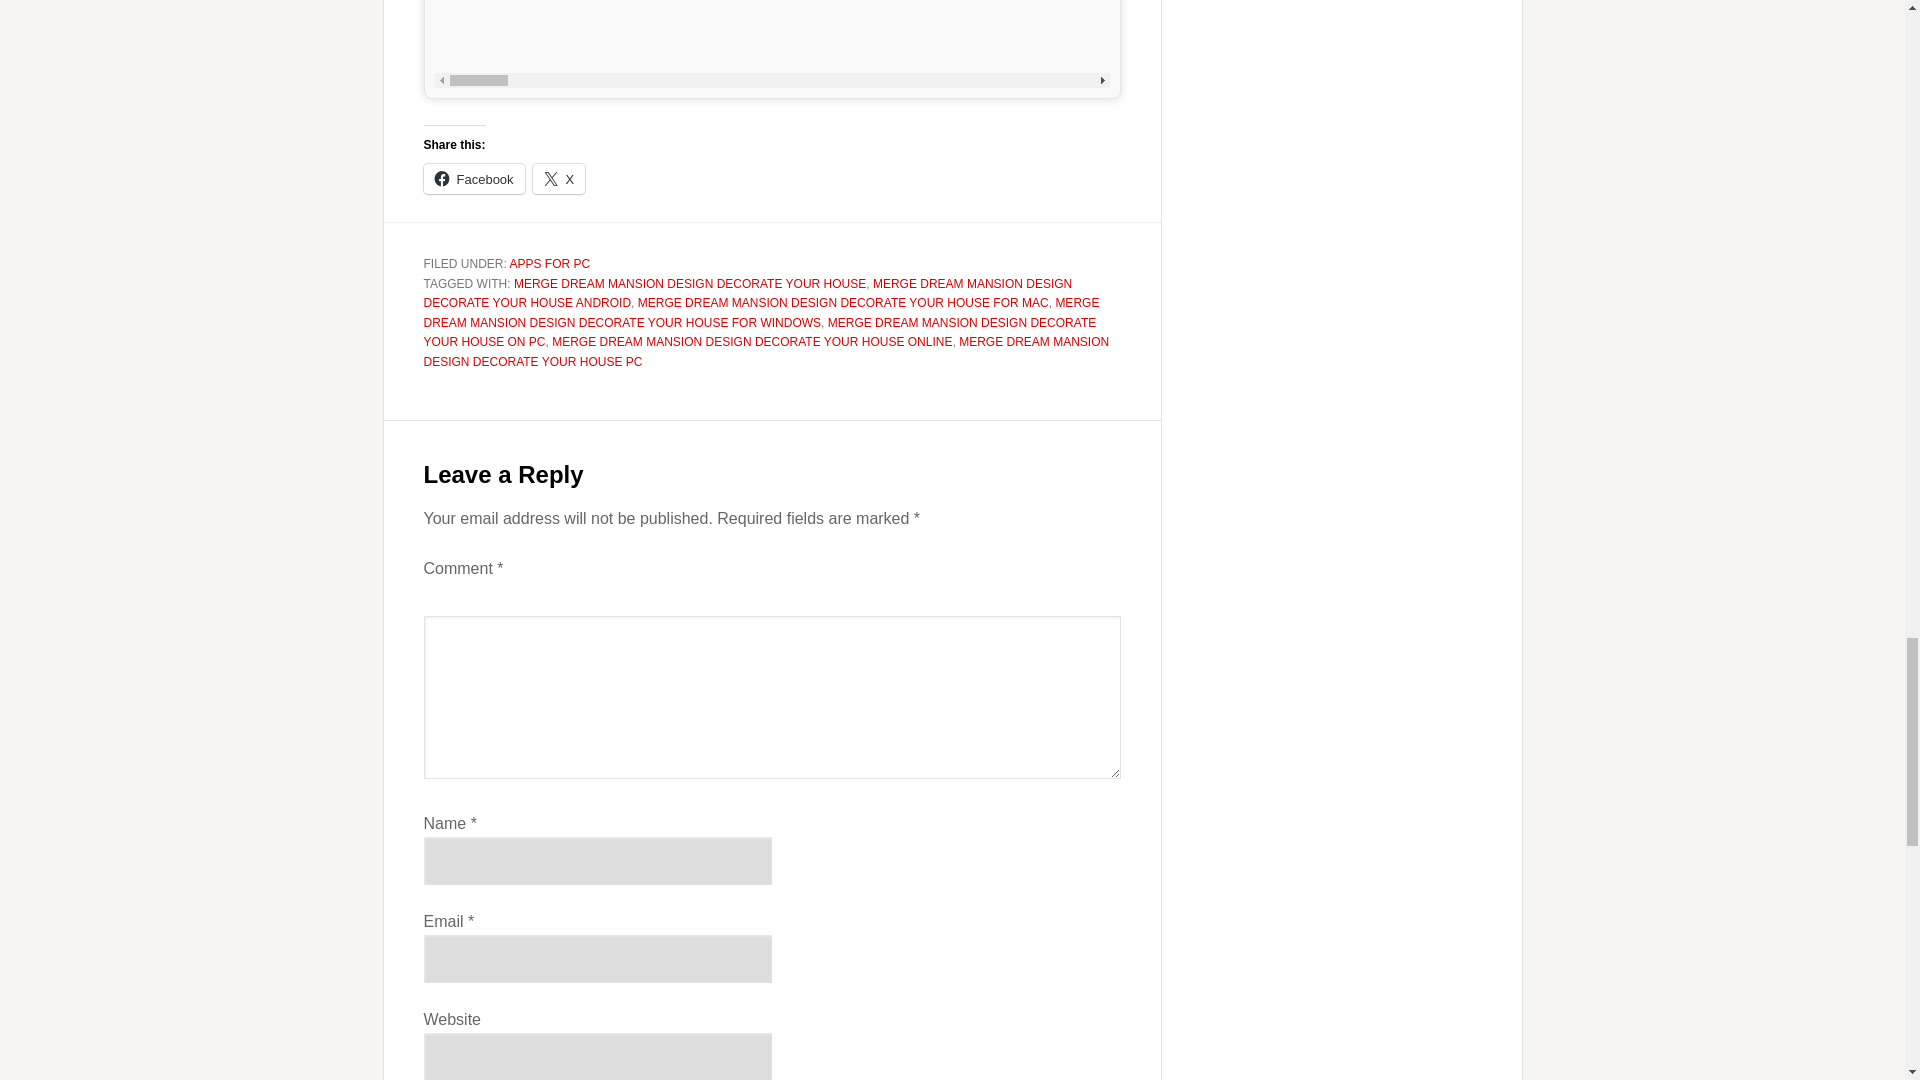 The height and width of the screenshot is (1080, 1920). I want to click on MERGE DREAM MANSION DESIGN DECORATE YOUR HOUSE FOR WINDOWS, so click(762, 312).